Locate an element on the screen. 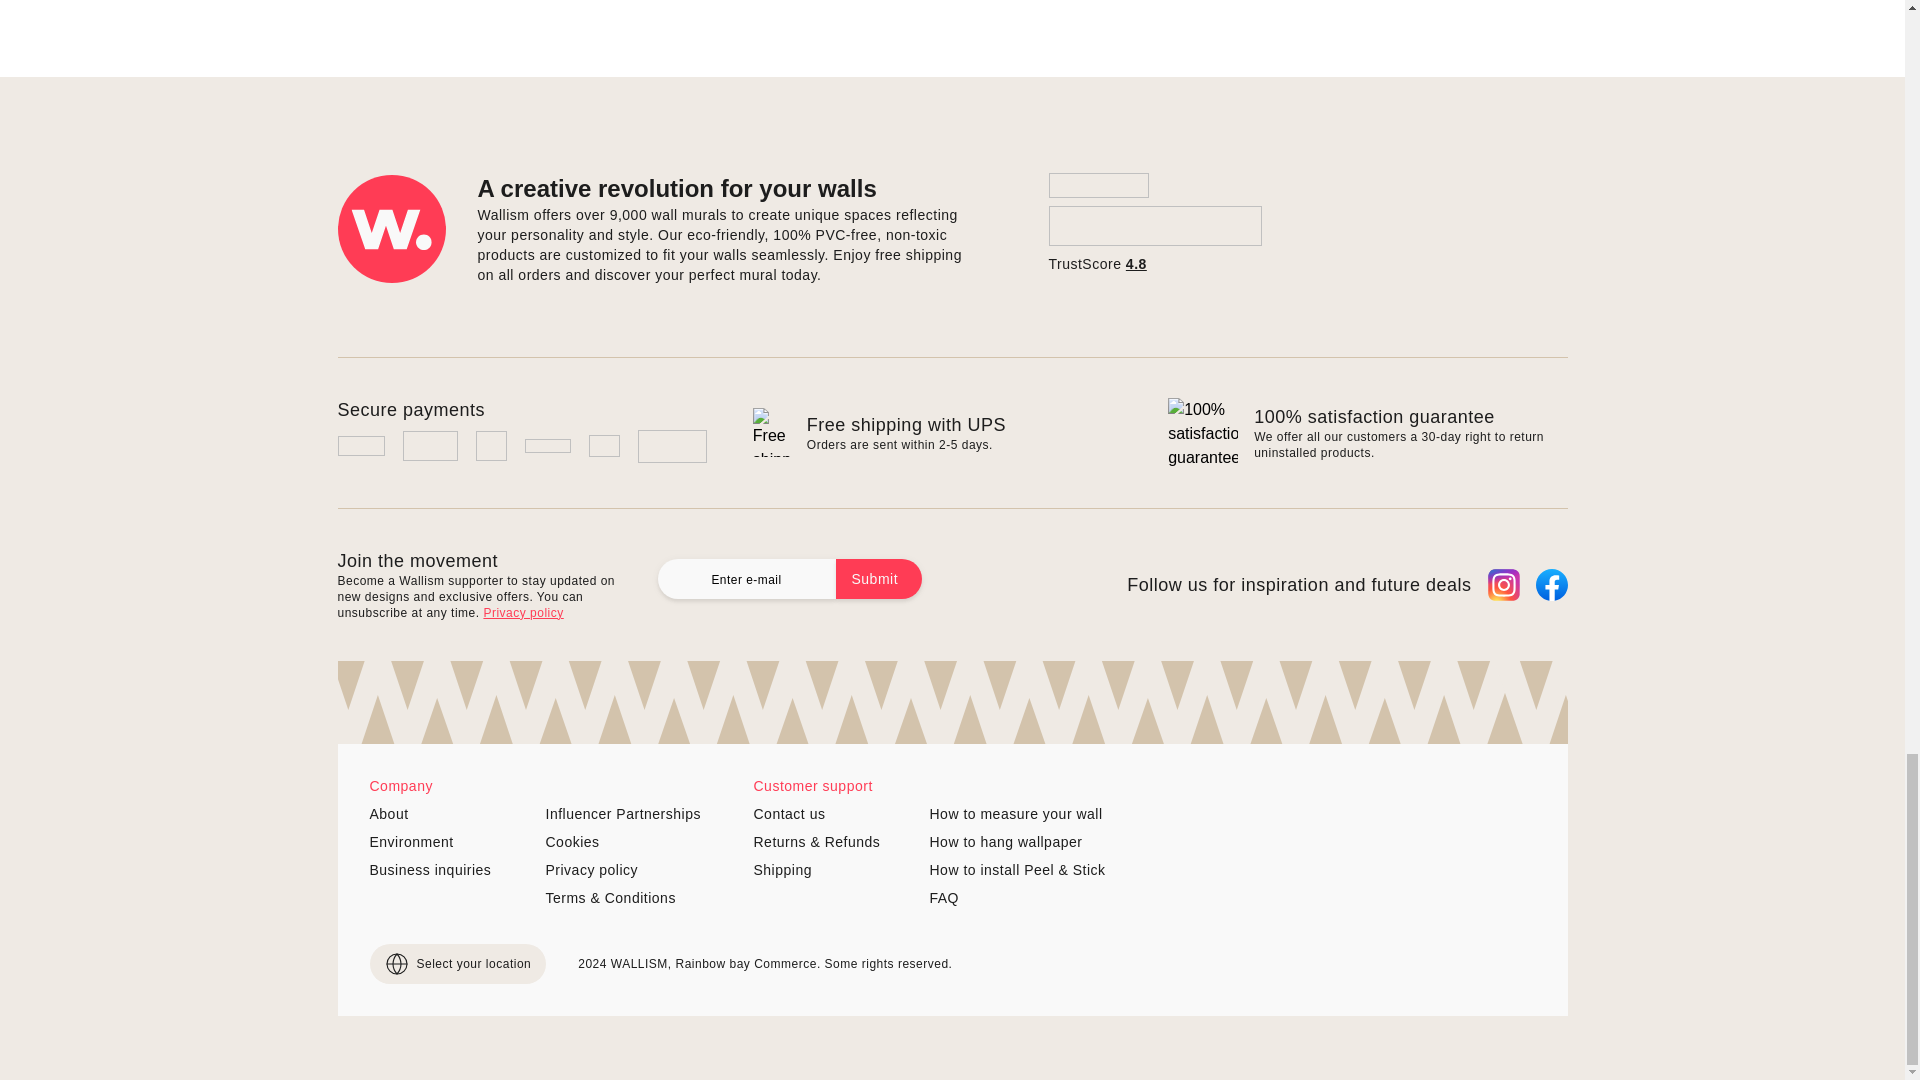  Cookies is located at coordinates (626, 842).